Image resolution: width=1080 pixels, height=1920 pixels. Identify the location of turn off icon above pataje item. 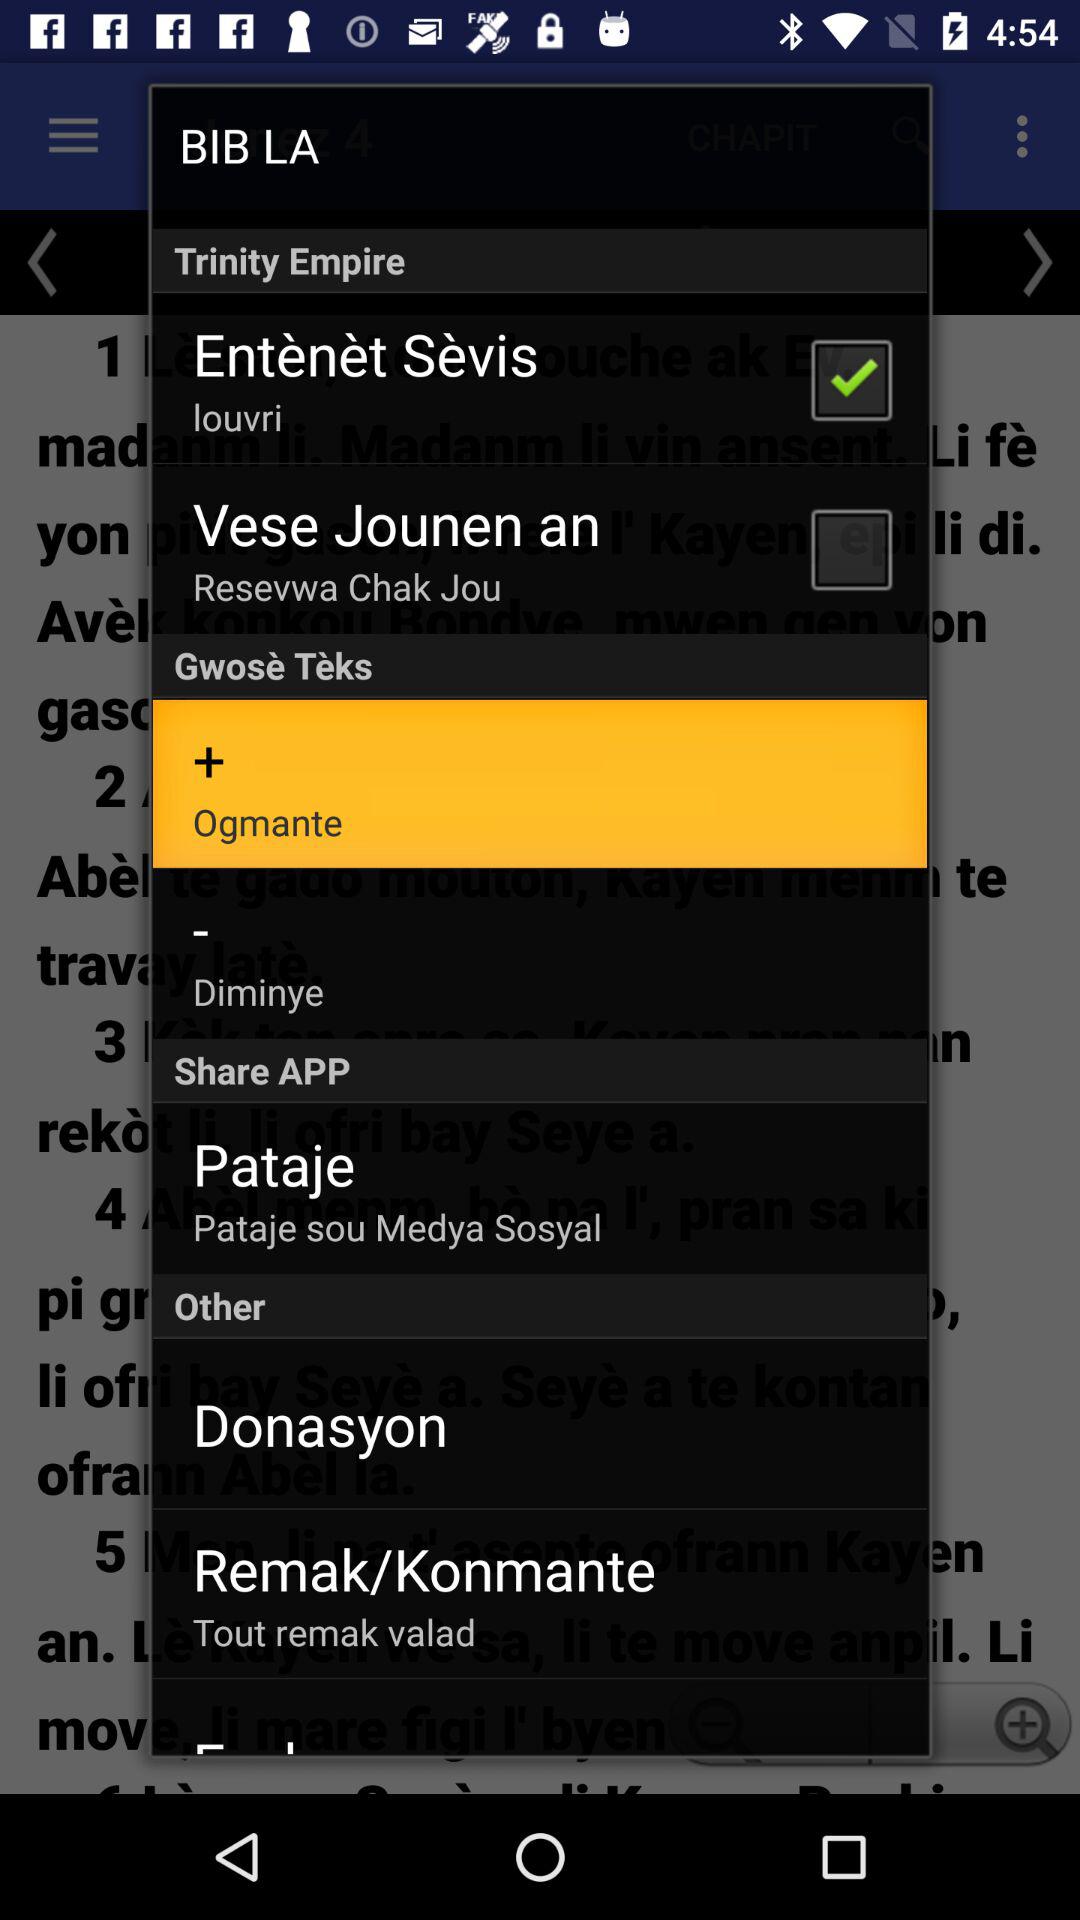
(540, 1070).